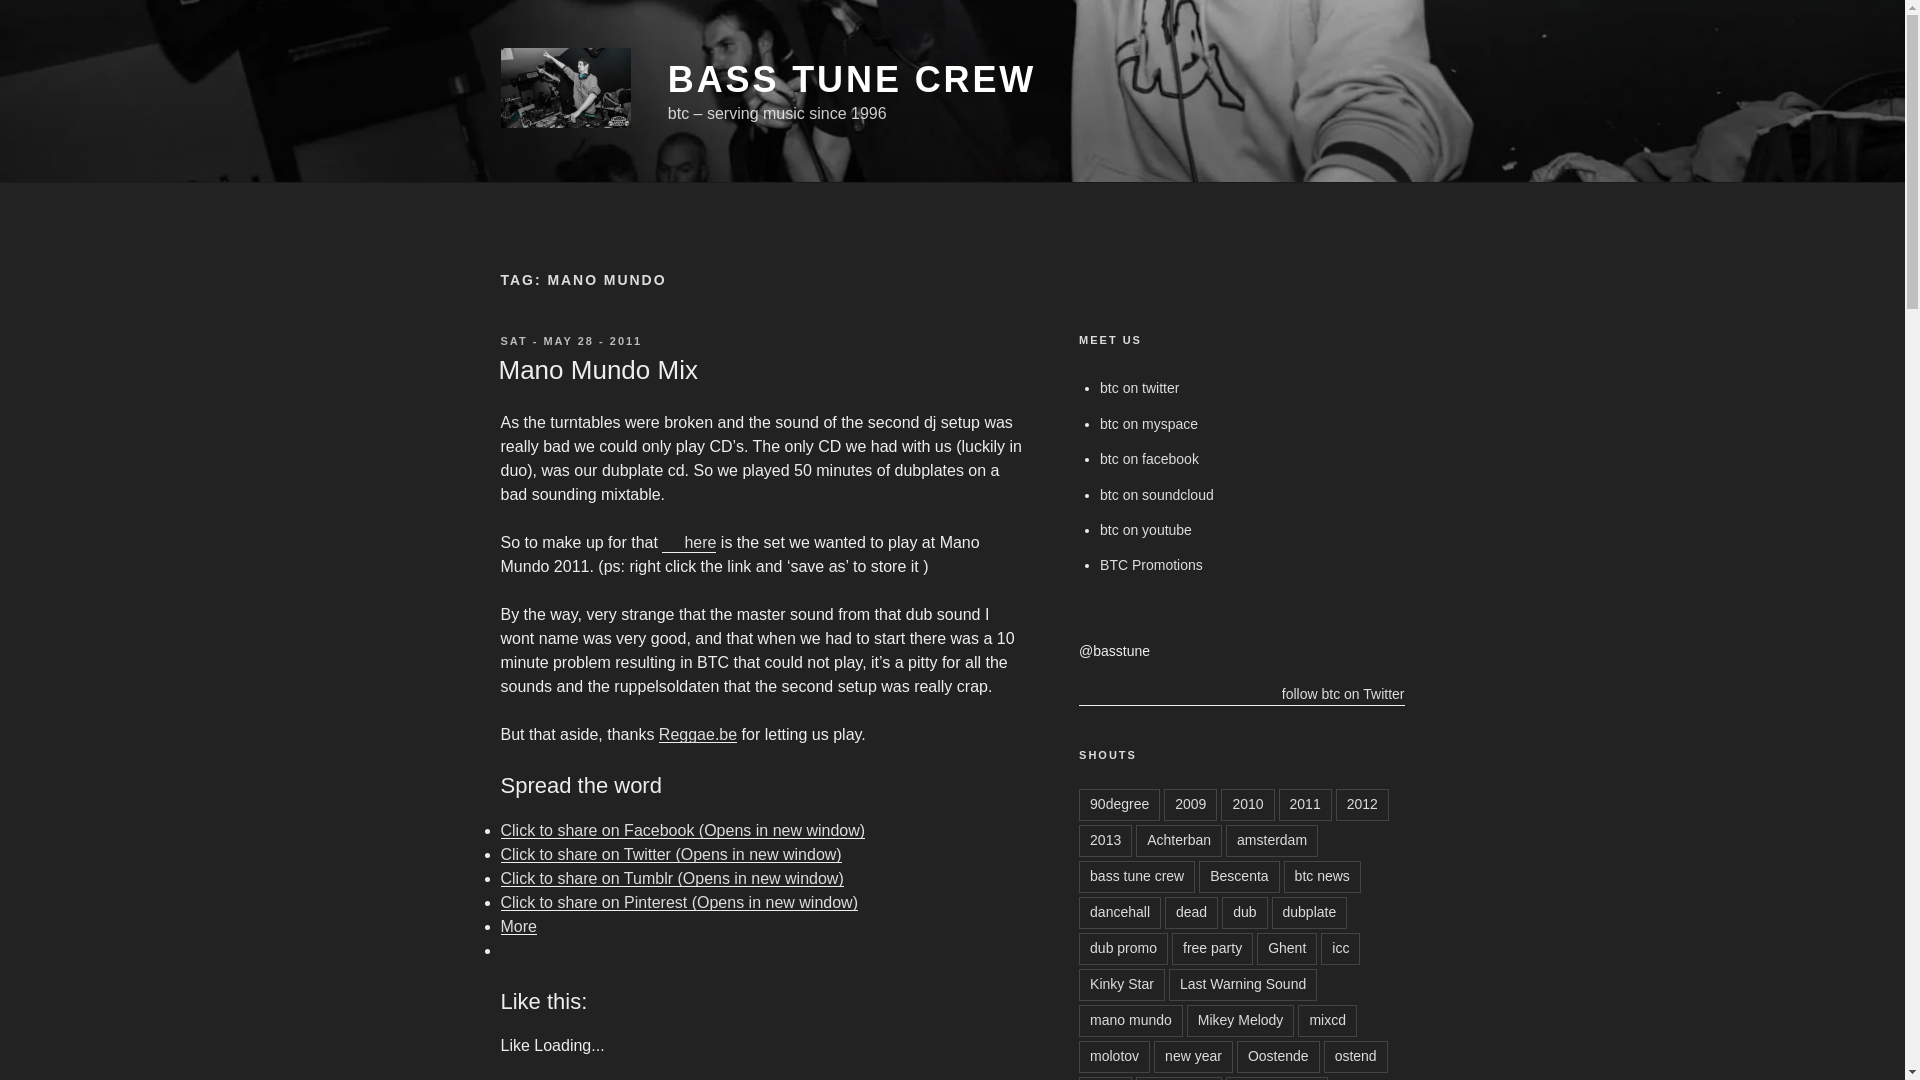 Image resolution: width=1920 pixels, height=1080 pixels. Describe the element at coordinates (689, 542) in the screenshot. I see `here` at that location.